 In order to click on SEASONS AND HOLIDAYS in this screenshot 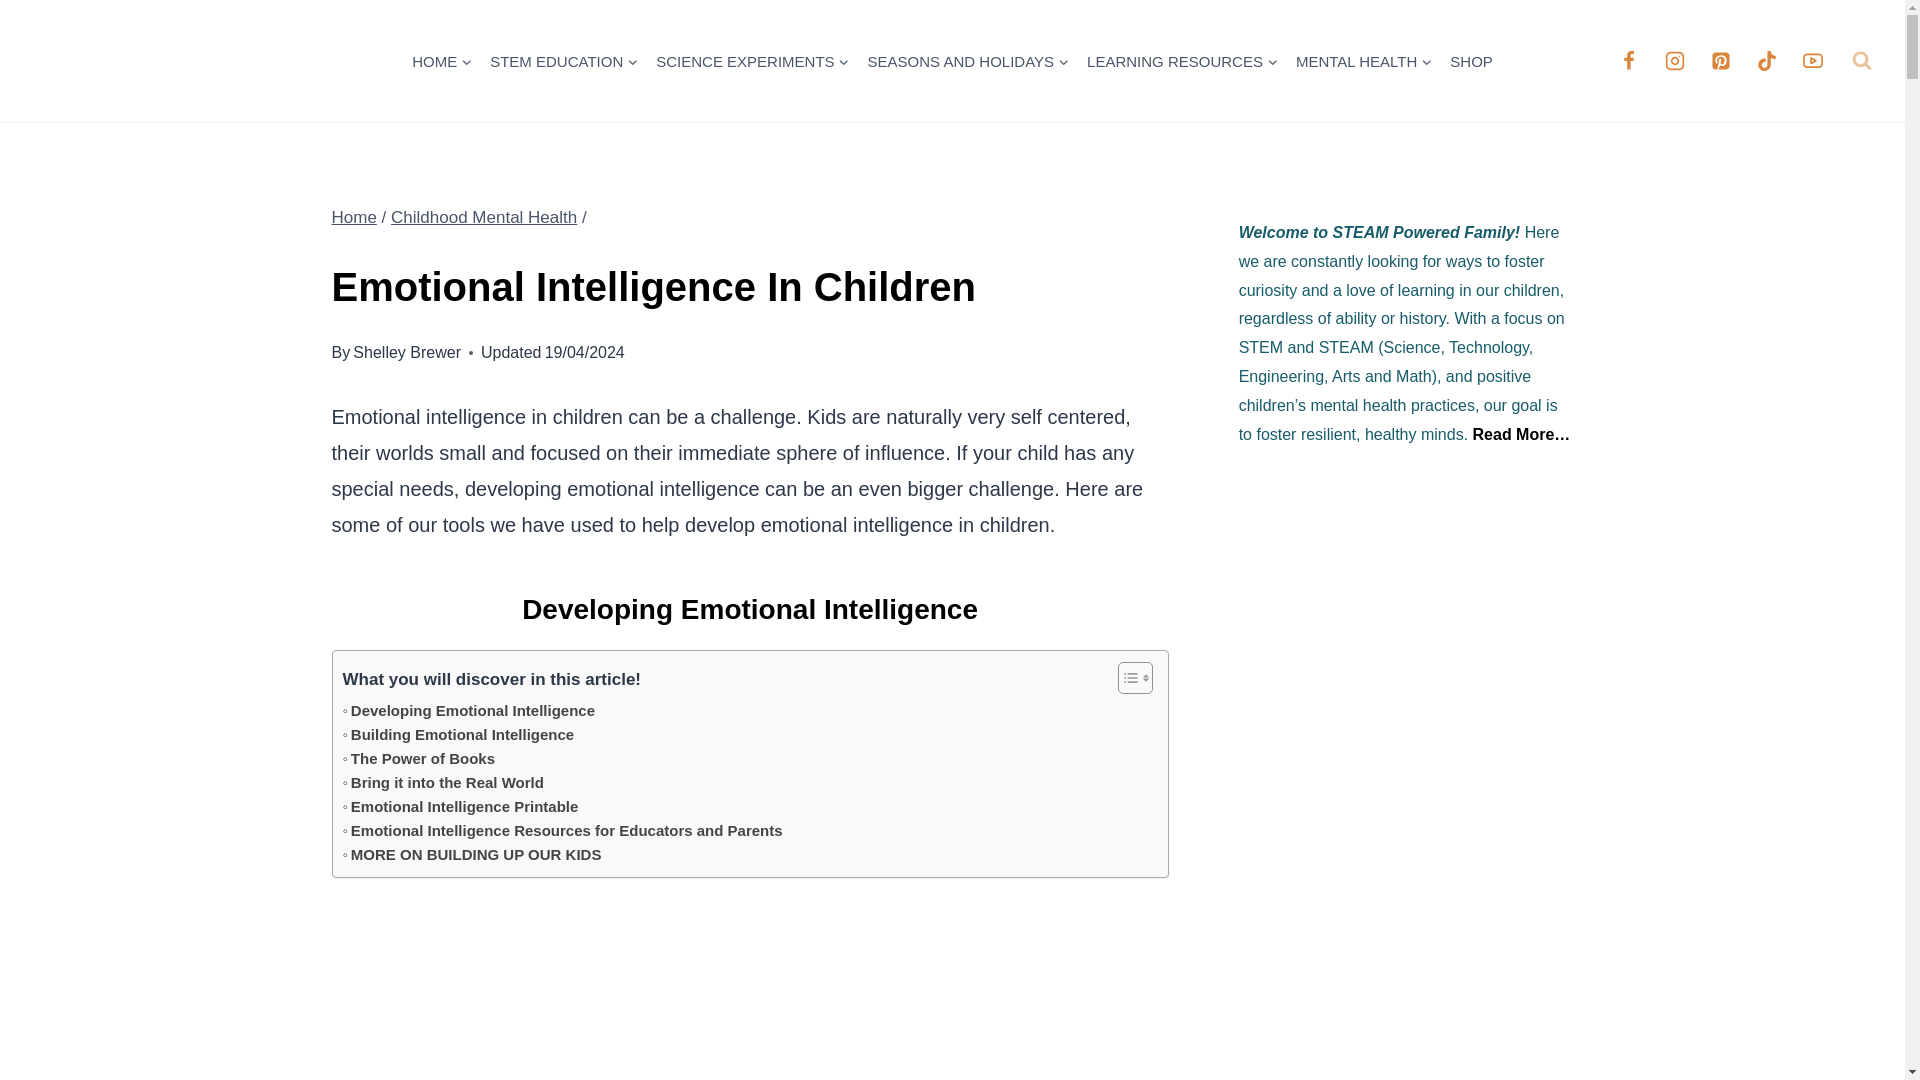, I will do `click(968, 60)`.